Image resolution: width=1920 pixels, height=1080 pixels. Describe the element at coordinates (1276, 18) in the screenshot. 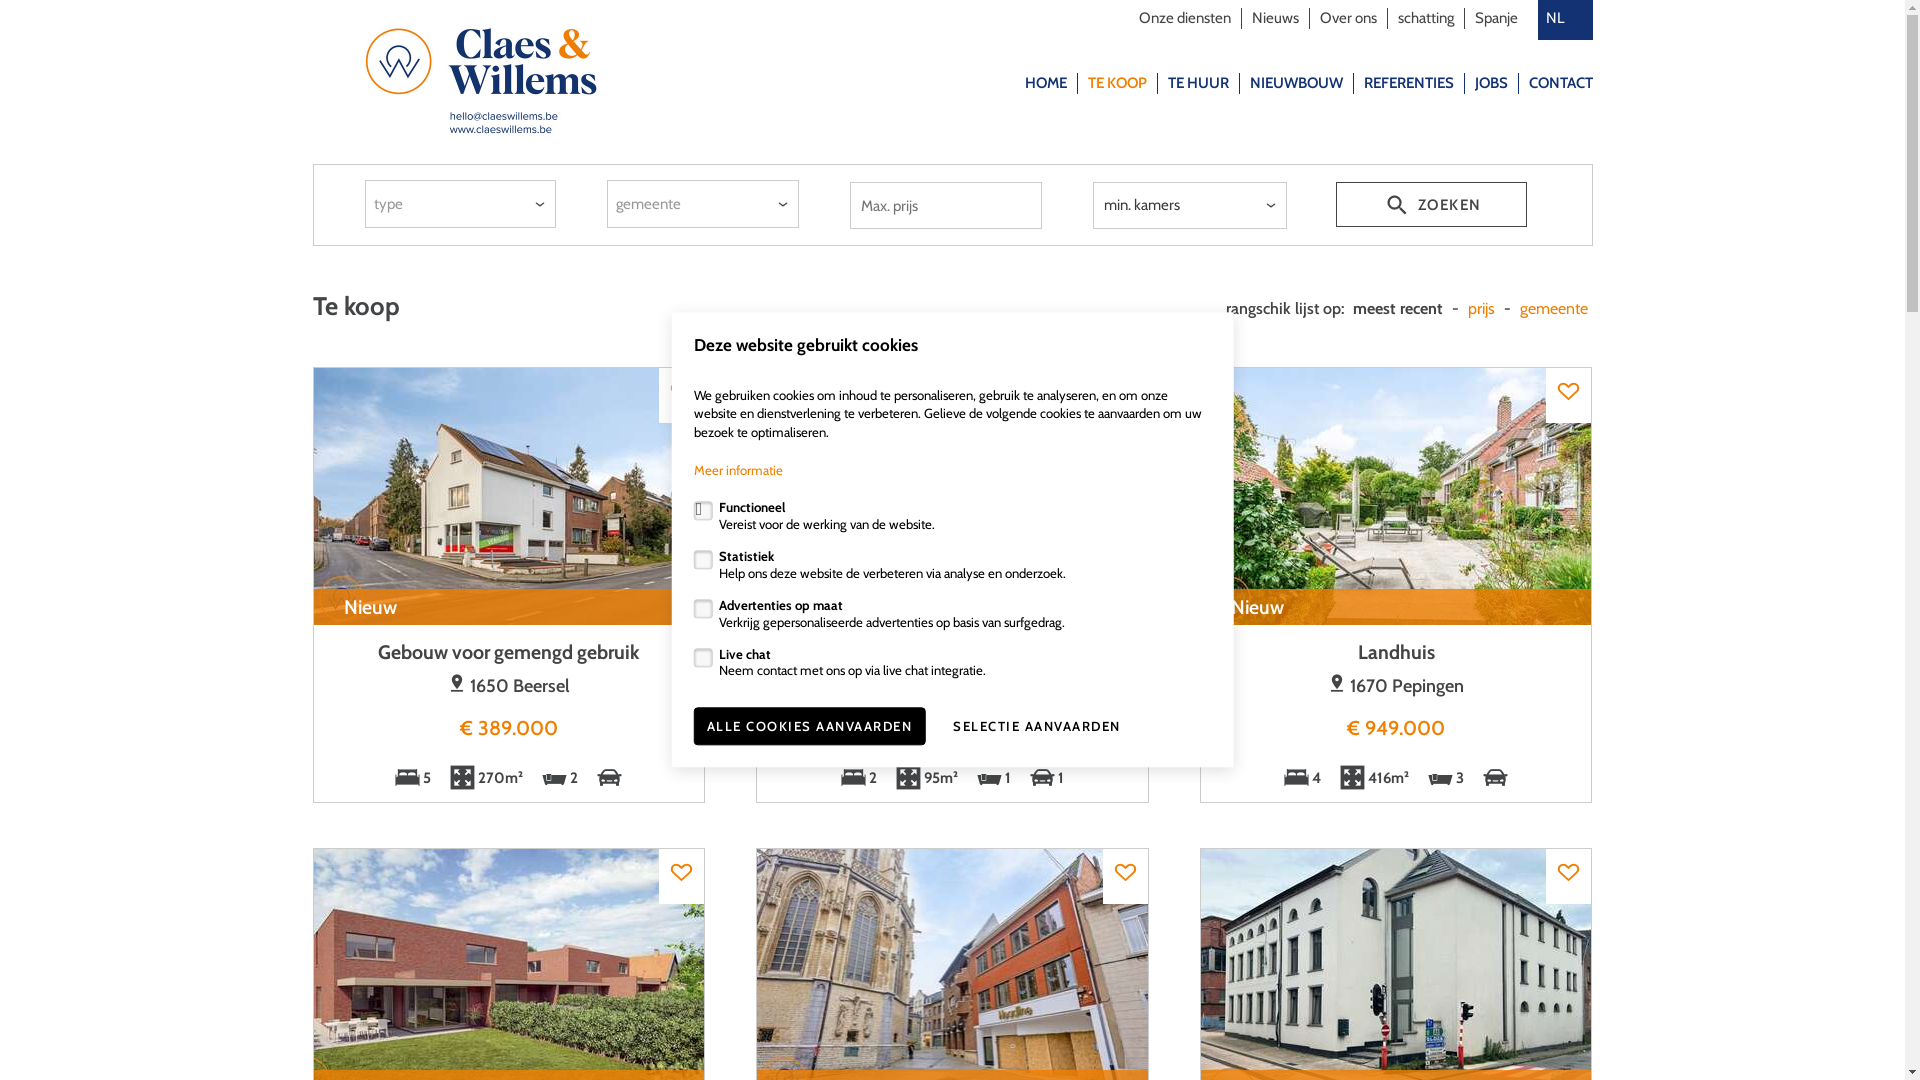

I see `Nieuws` at that location.